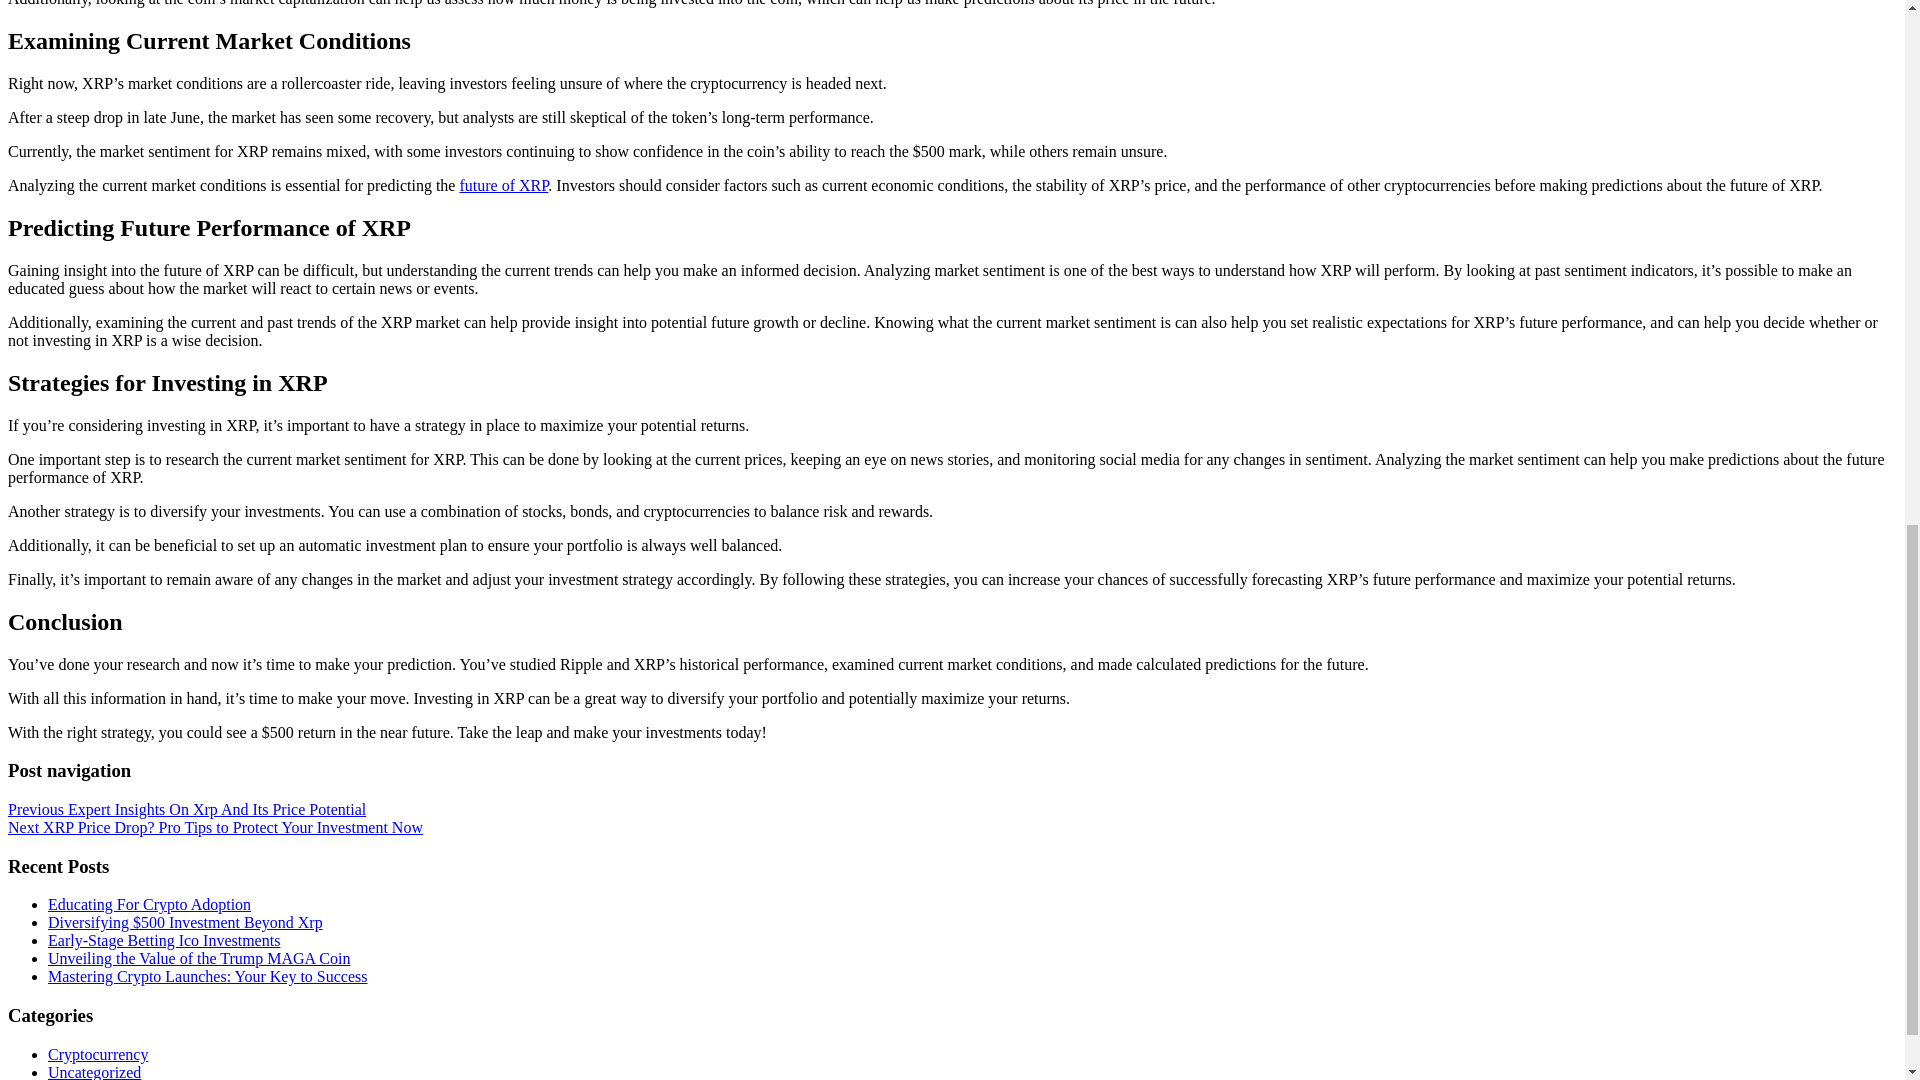 The width and height of the screenshot is (1920, 1080). I want to click on Mastering Crypto Launches: Your Key to Success, so click(208, 976).